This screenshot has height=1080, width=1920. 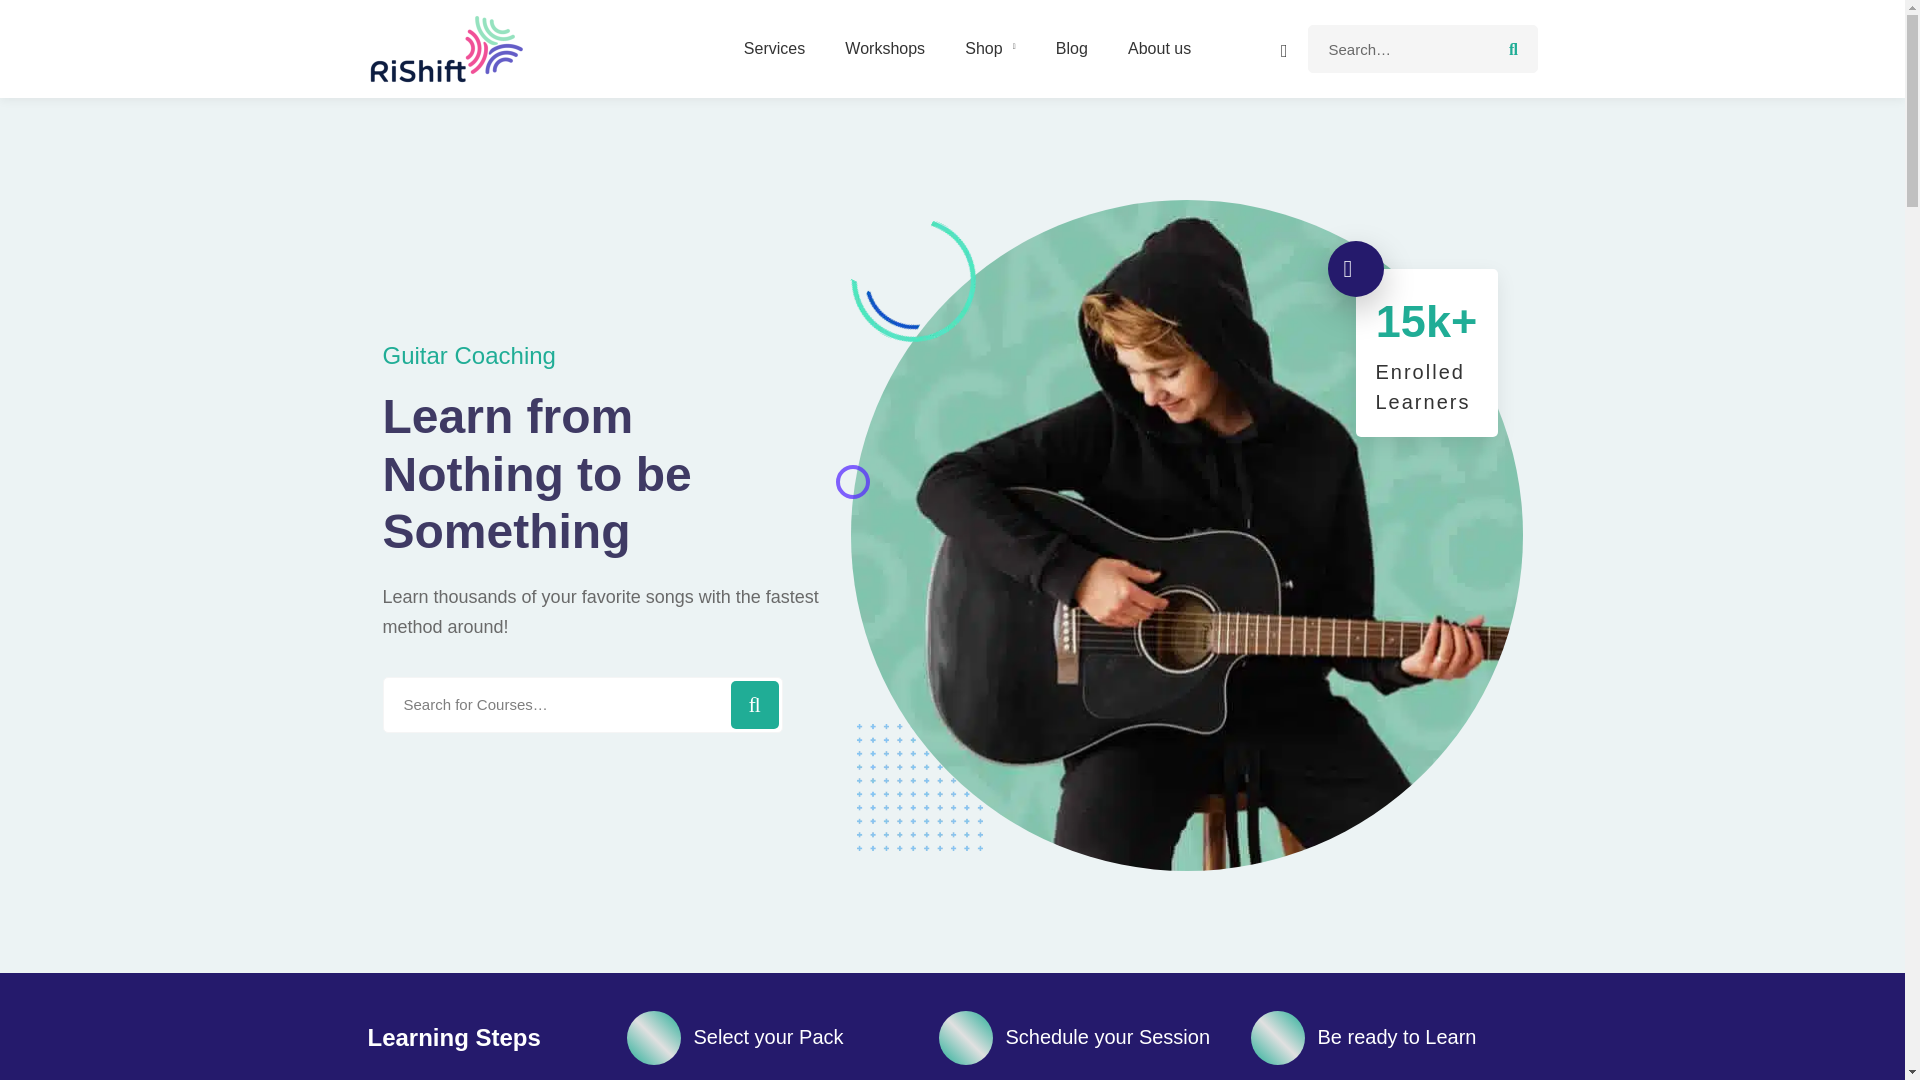 I want to click on Services, so click(x=774, y=48).